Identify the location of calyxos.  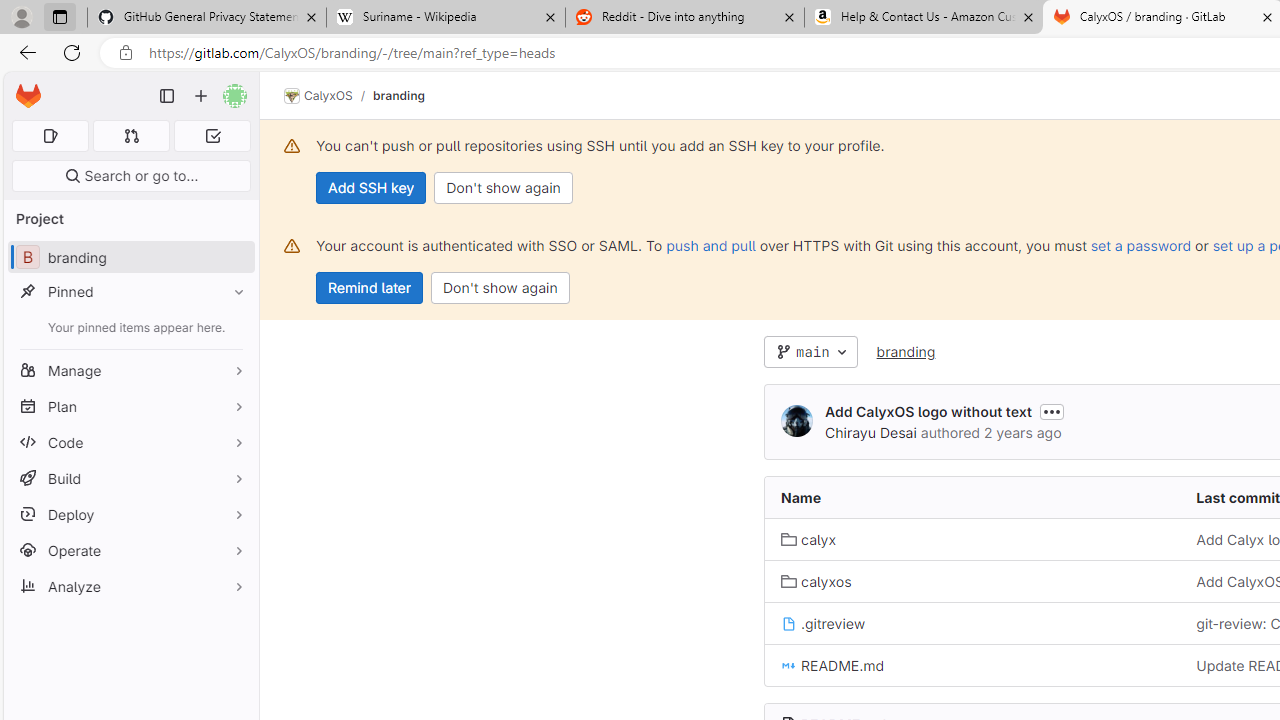
(973, 582).